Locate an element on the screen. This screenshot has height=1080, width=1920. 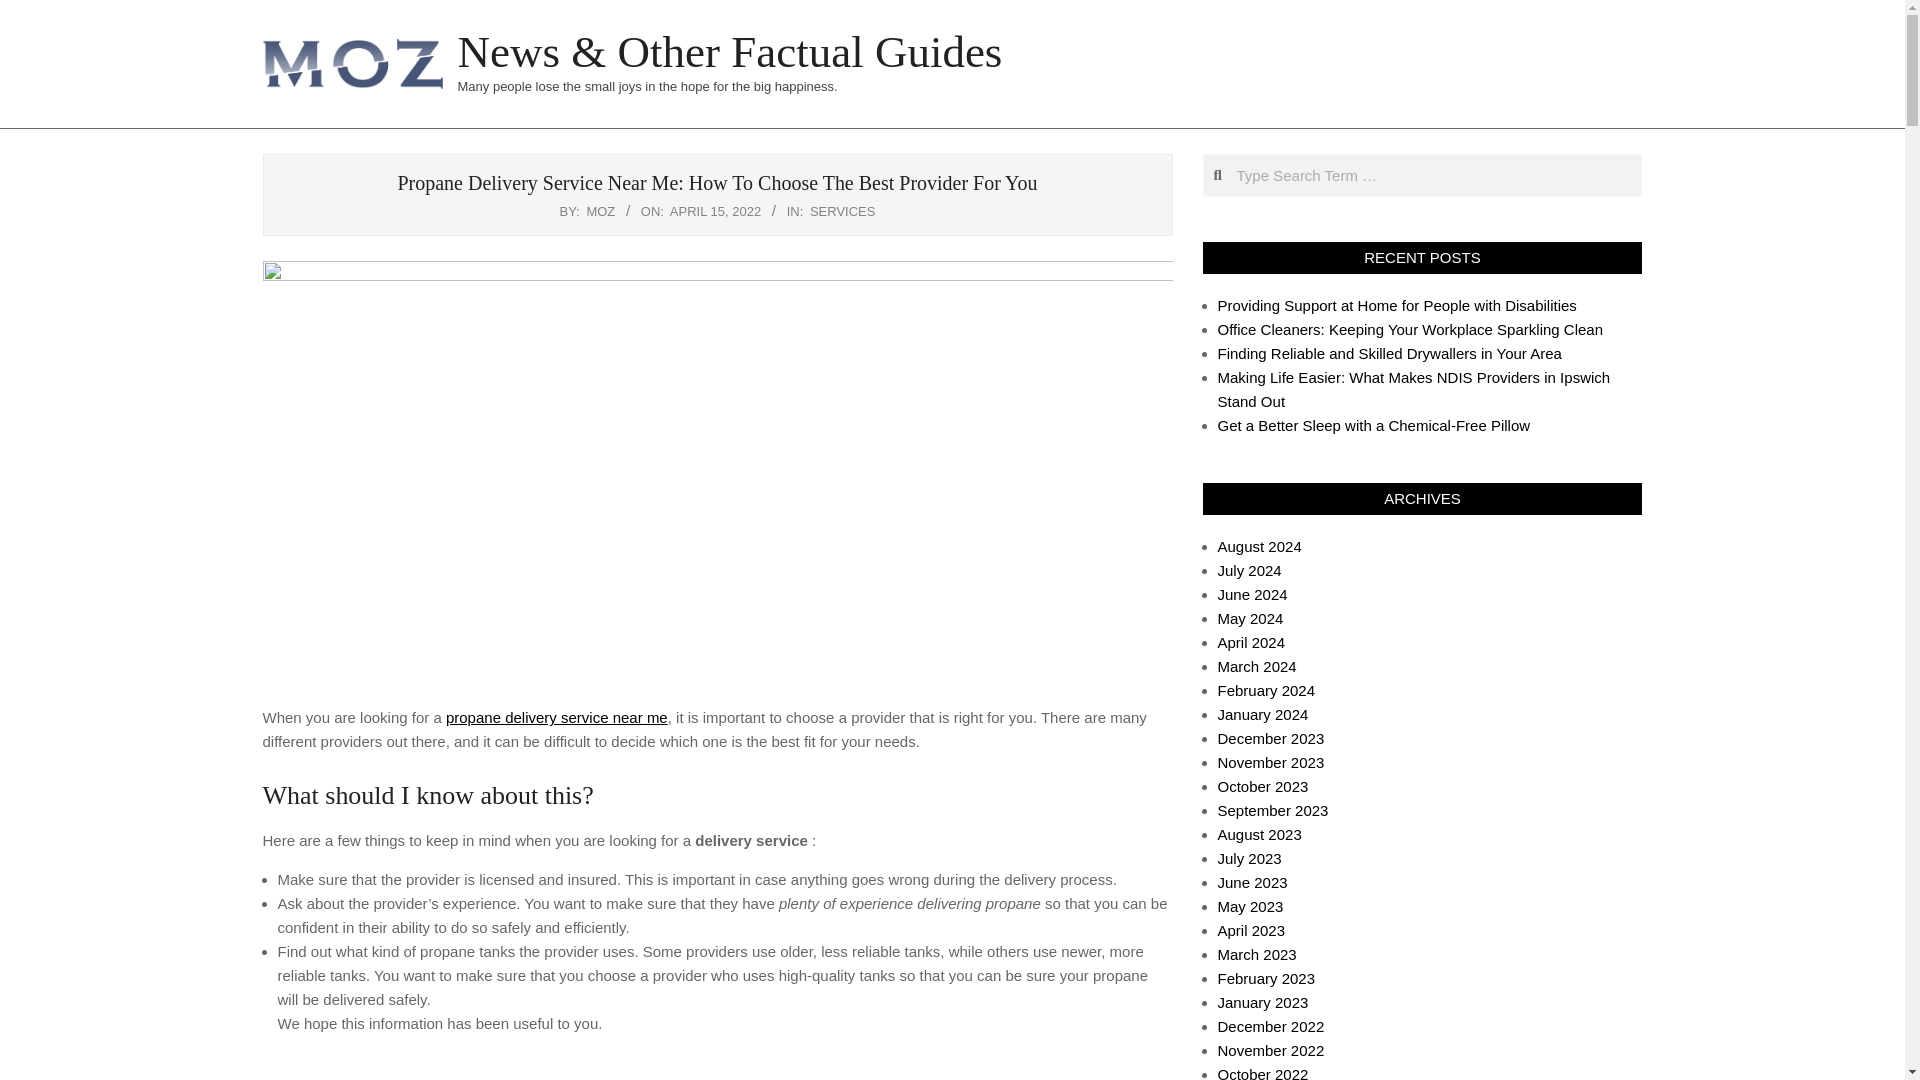
SERVICES is located at coordinates (842, 212).